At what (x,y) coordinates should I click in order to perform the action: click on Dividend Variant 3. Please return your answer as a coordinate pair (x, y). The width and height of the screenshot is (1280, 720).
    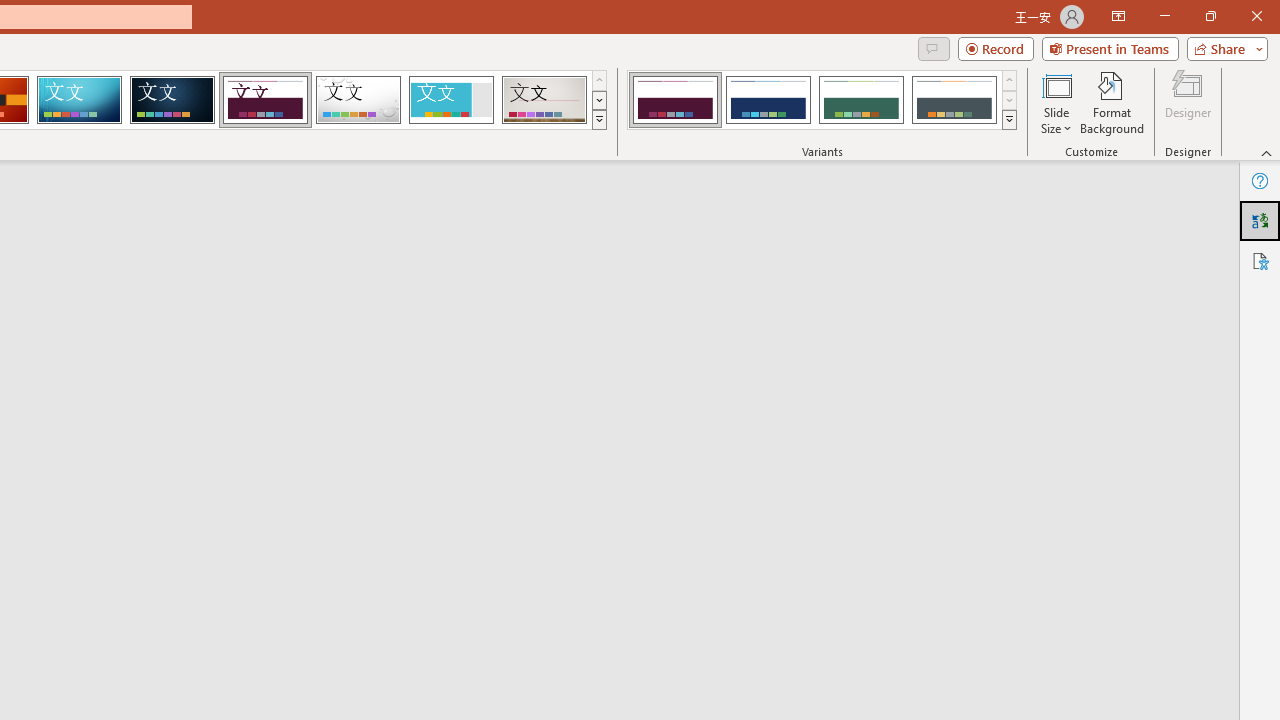
    Looking at the image, I should click on (861, 100).